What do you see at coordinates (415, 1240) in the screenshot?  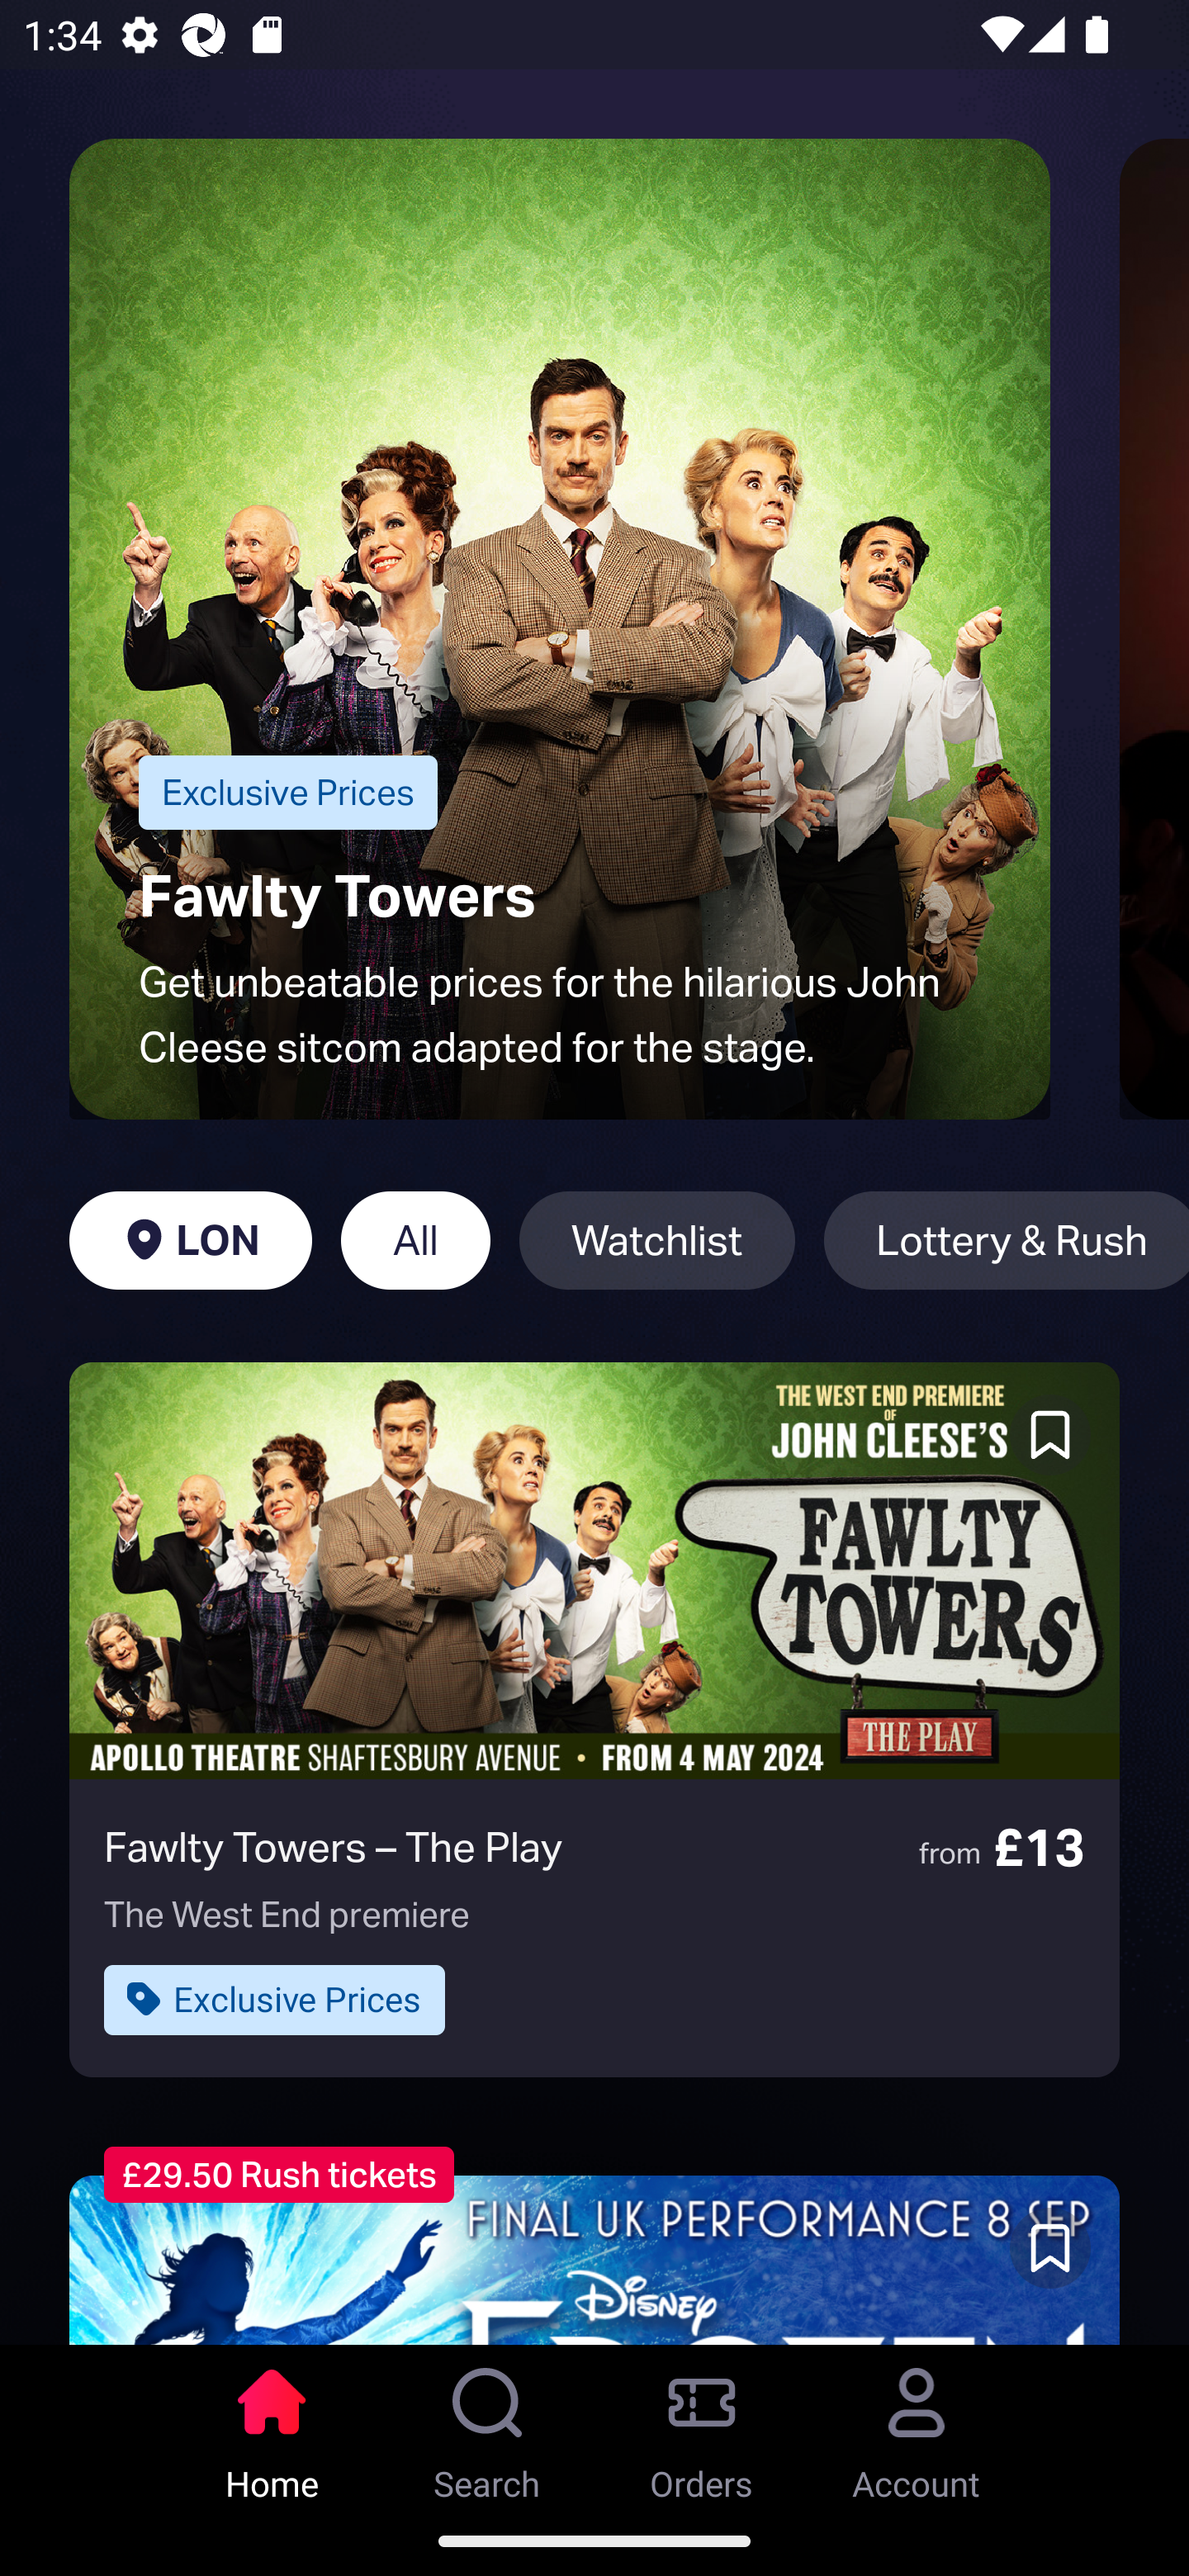 I see `All` at bounding box center [415, 1240].